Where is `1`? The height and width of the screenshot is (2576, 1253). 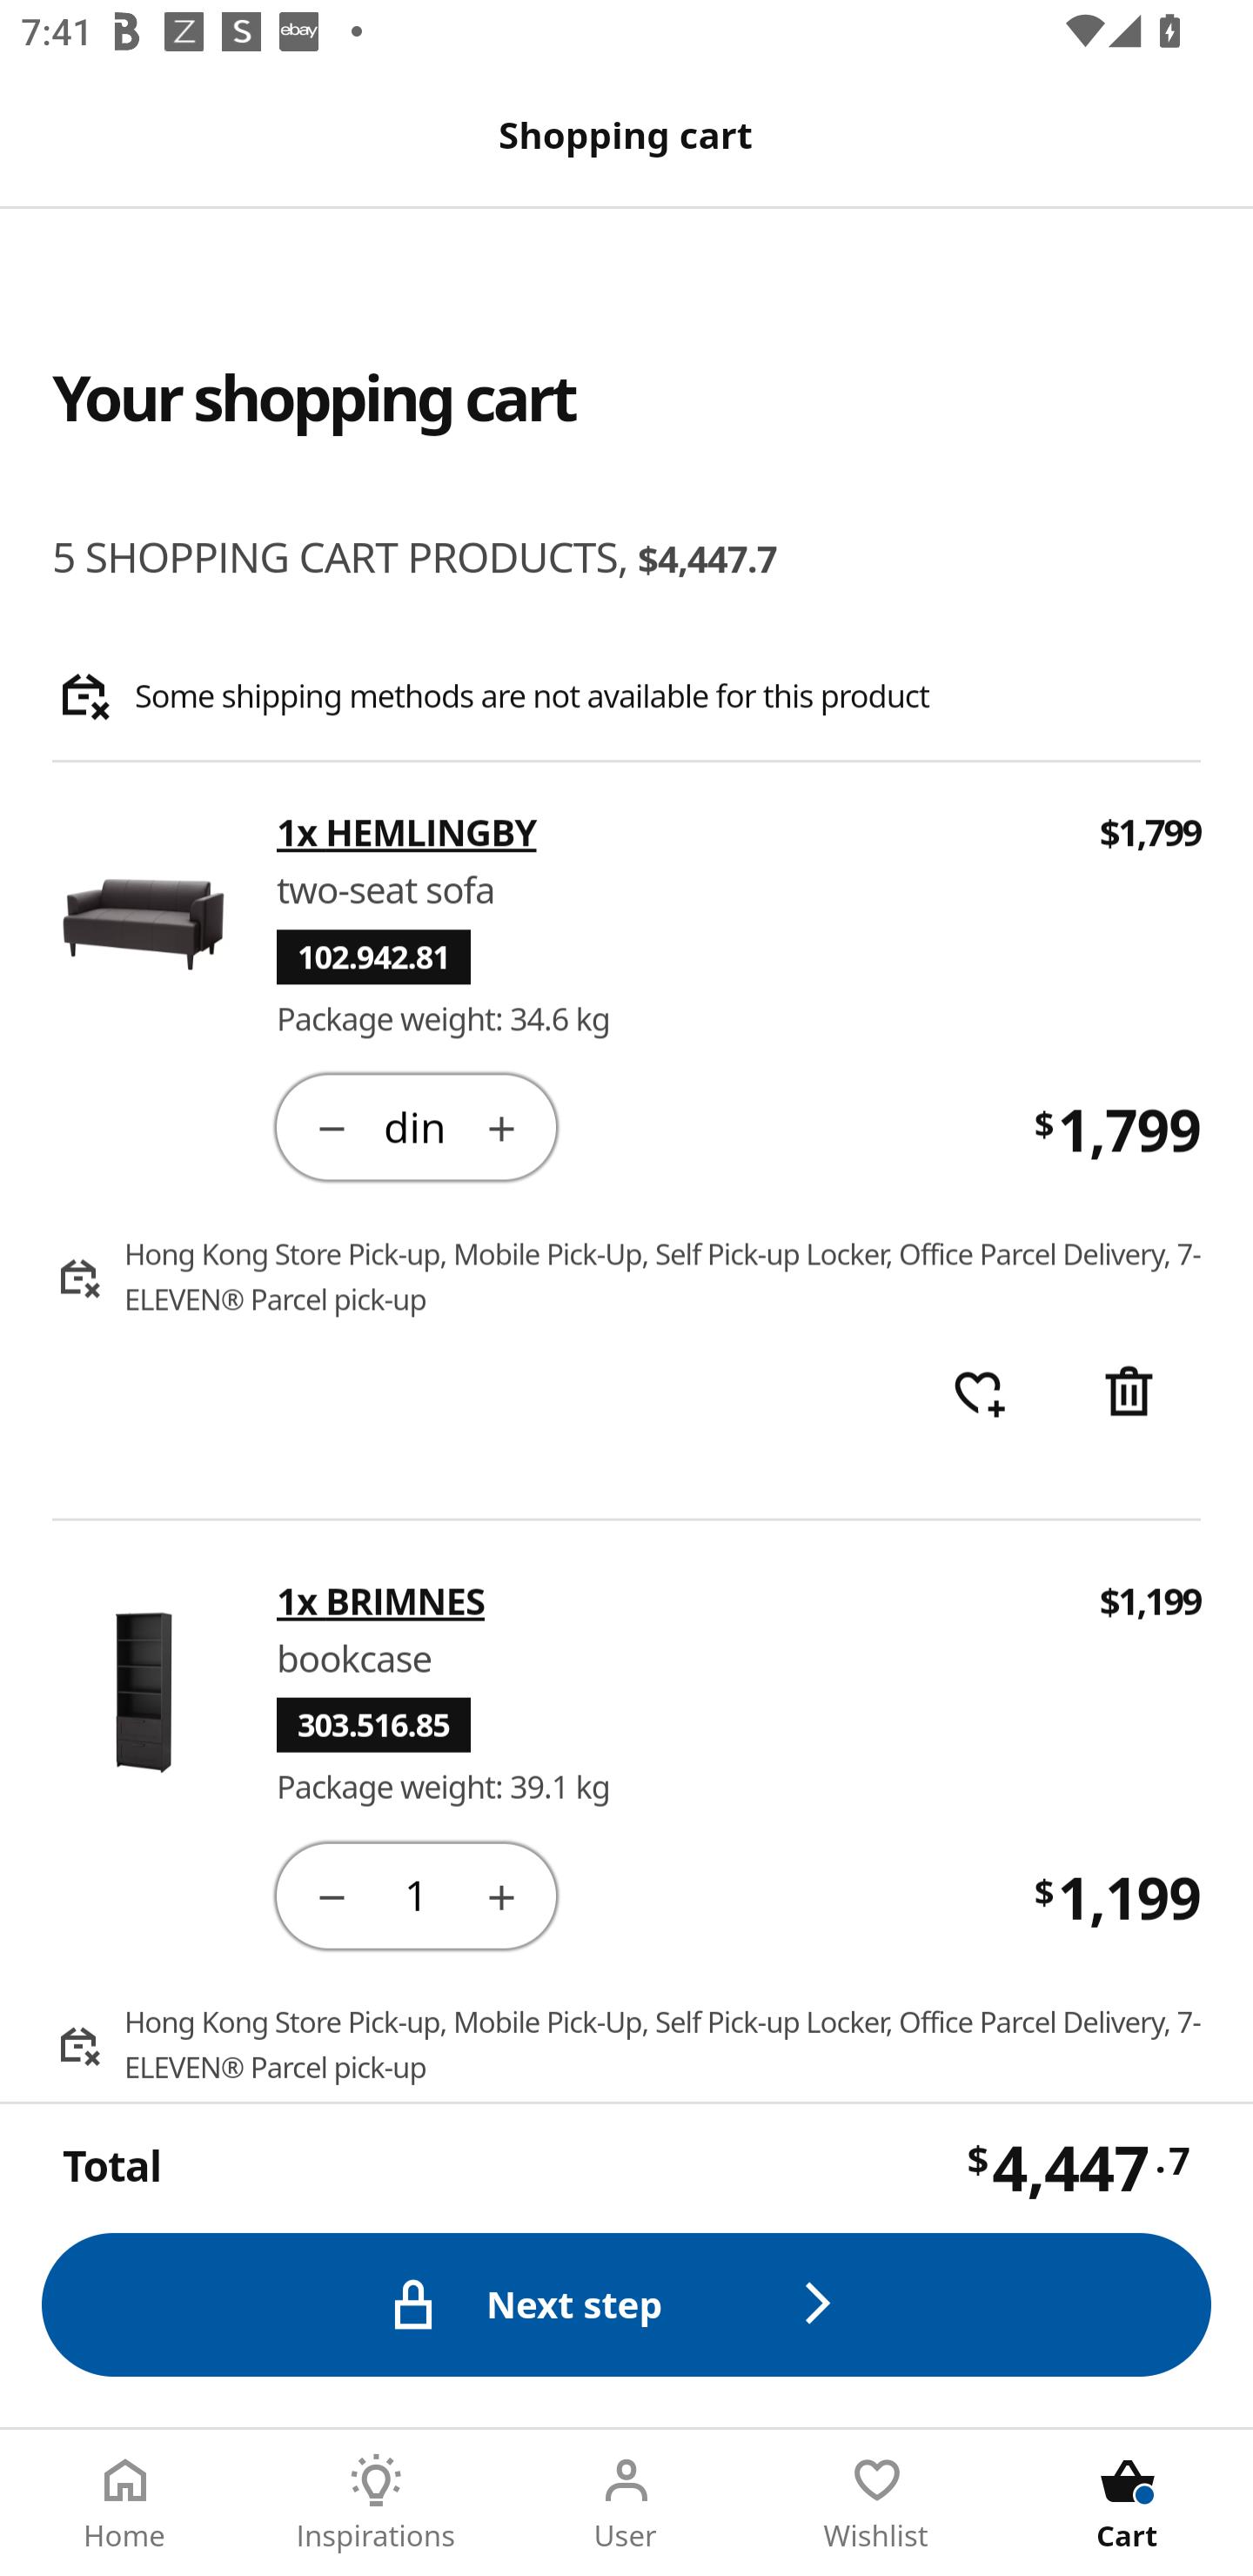
1 is located at coordinates (416, 1894).